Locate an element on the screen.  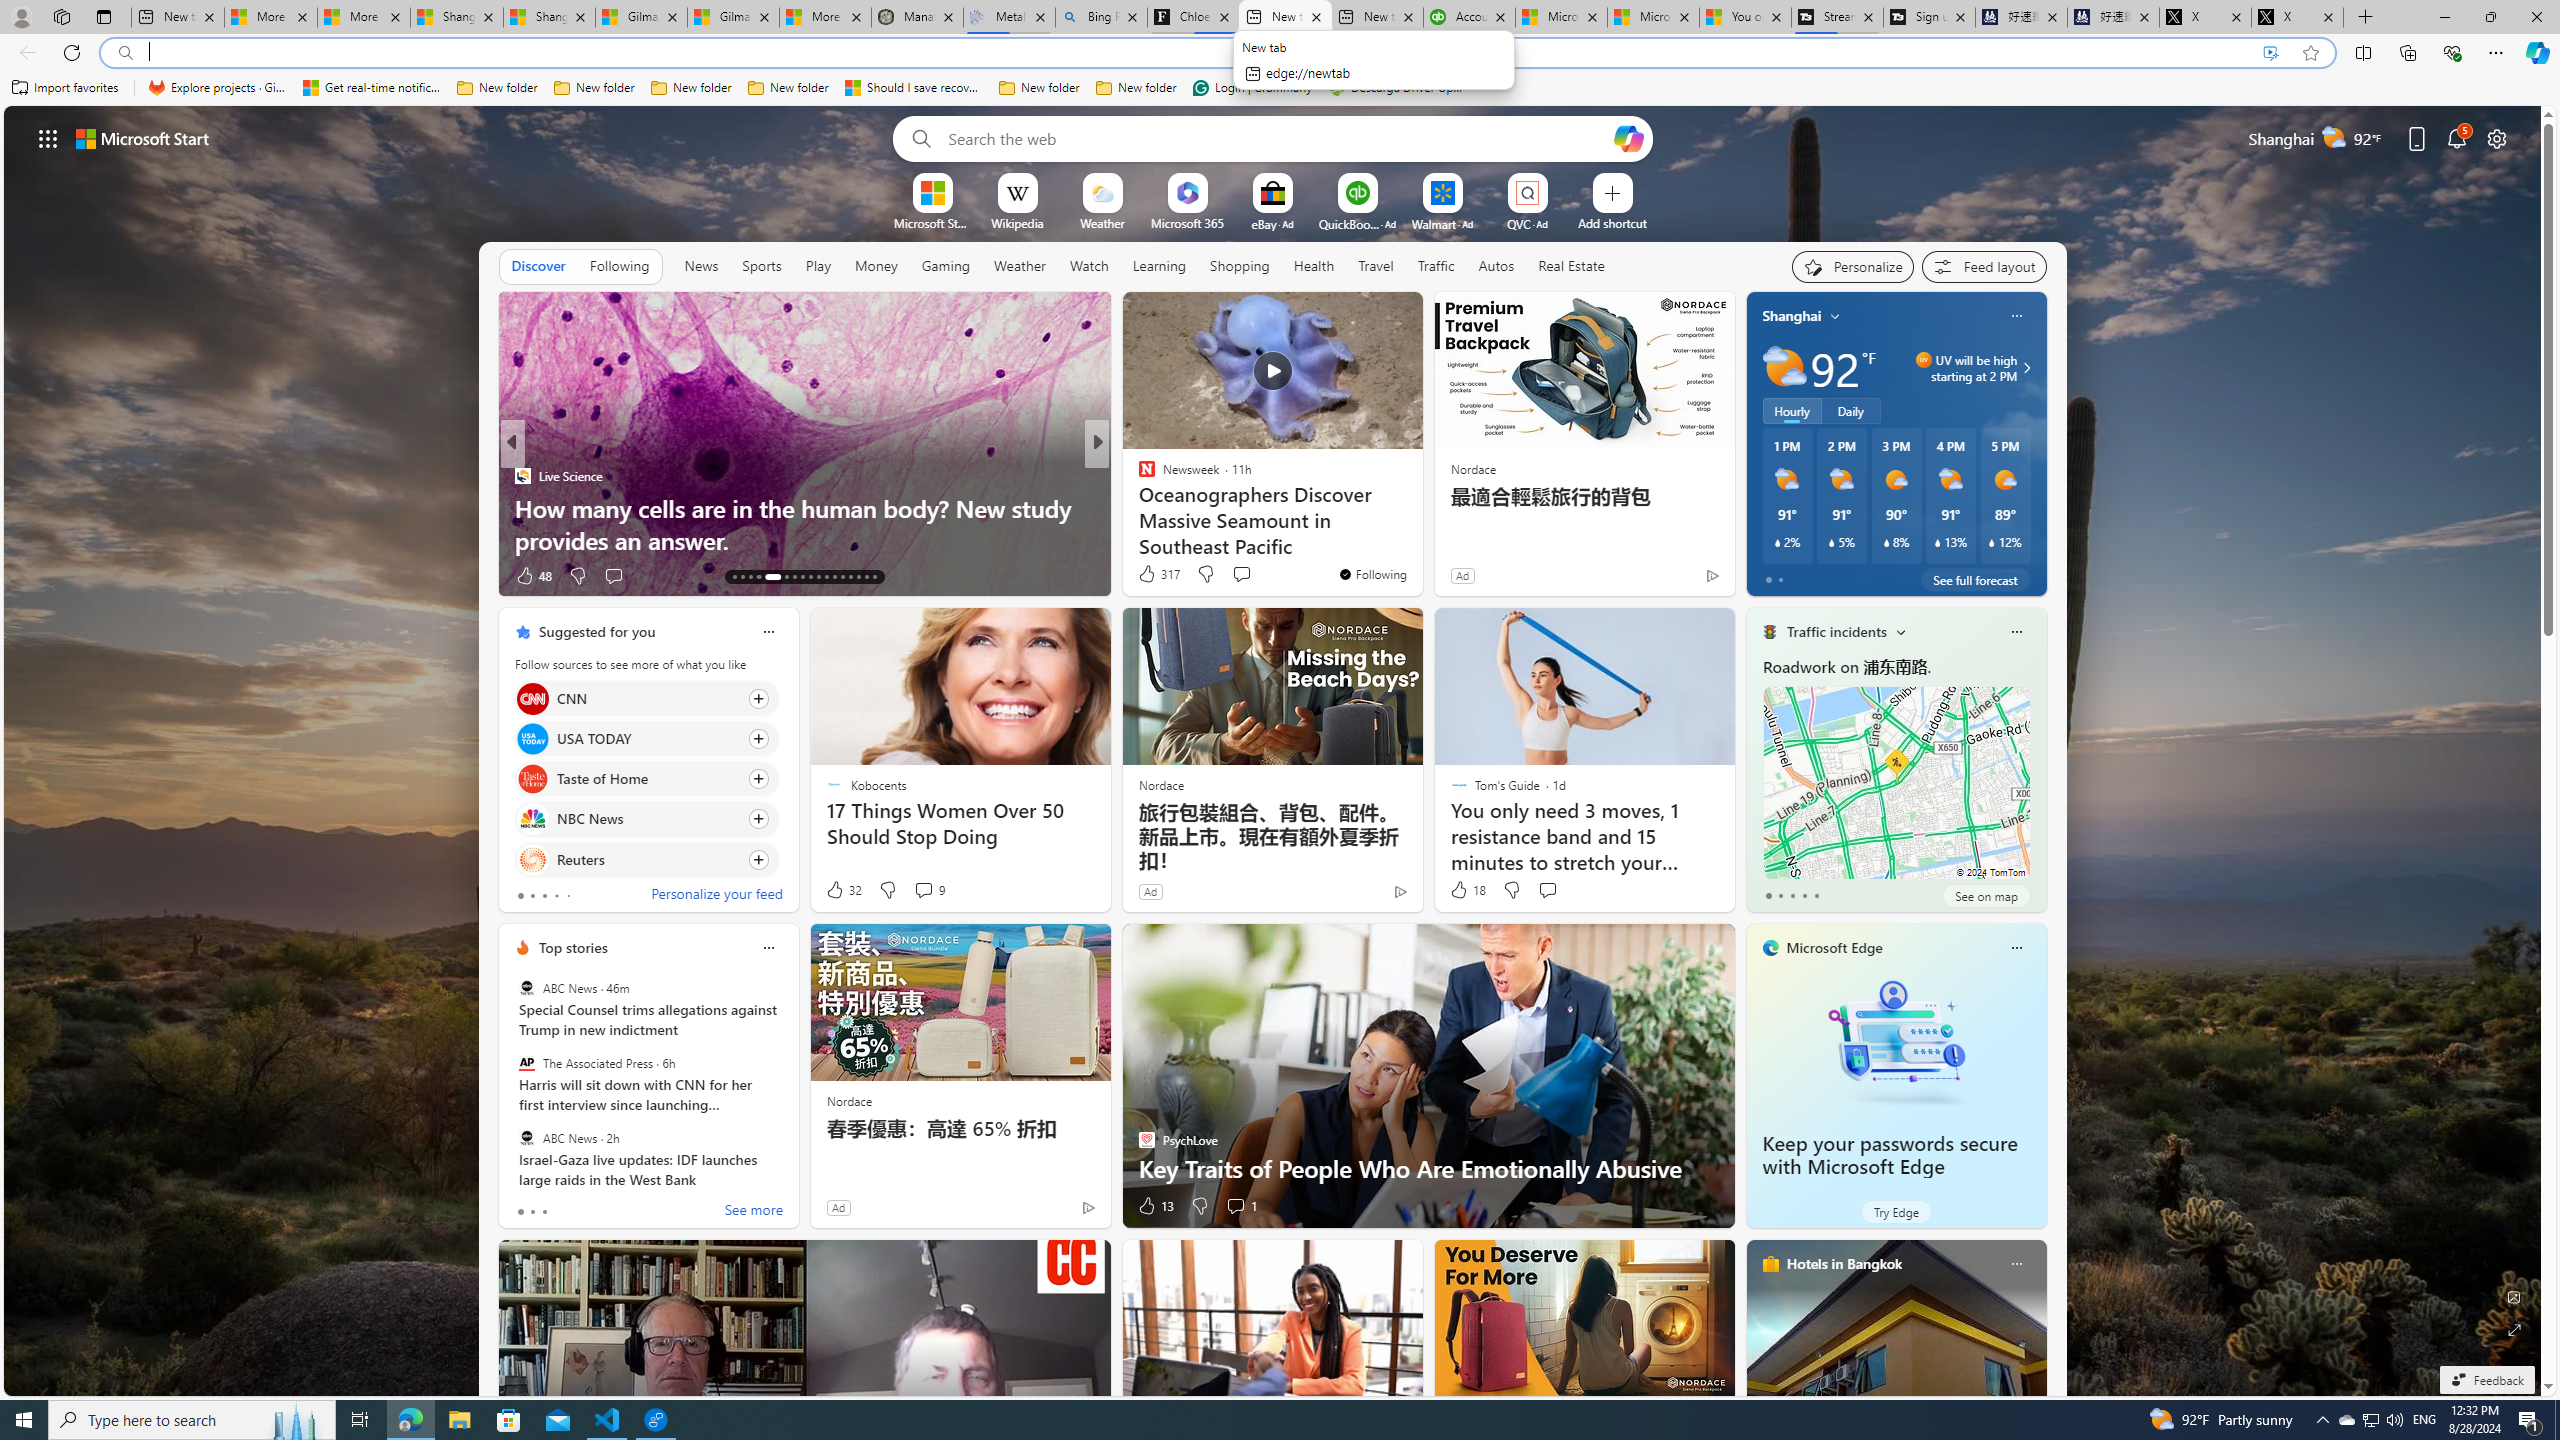
AutomationID: tab-23 is located at coordinates (826, 577).